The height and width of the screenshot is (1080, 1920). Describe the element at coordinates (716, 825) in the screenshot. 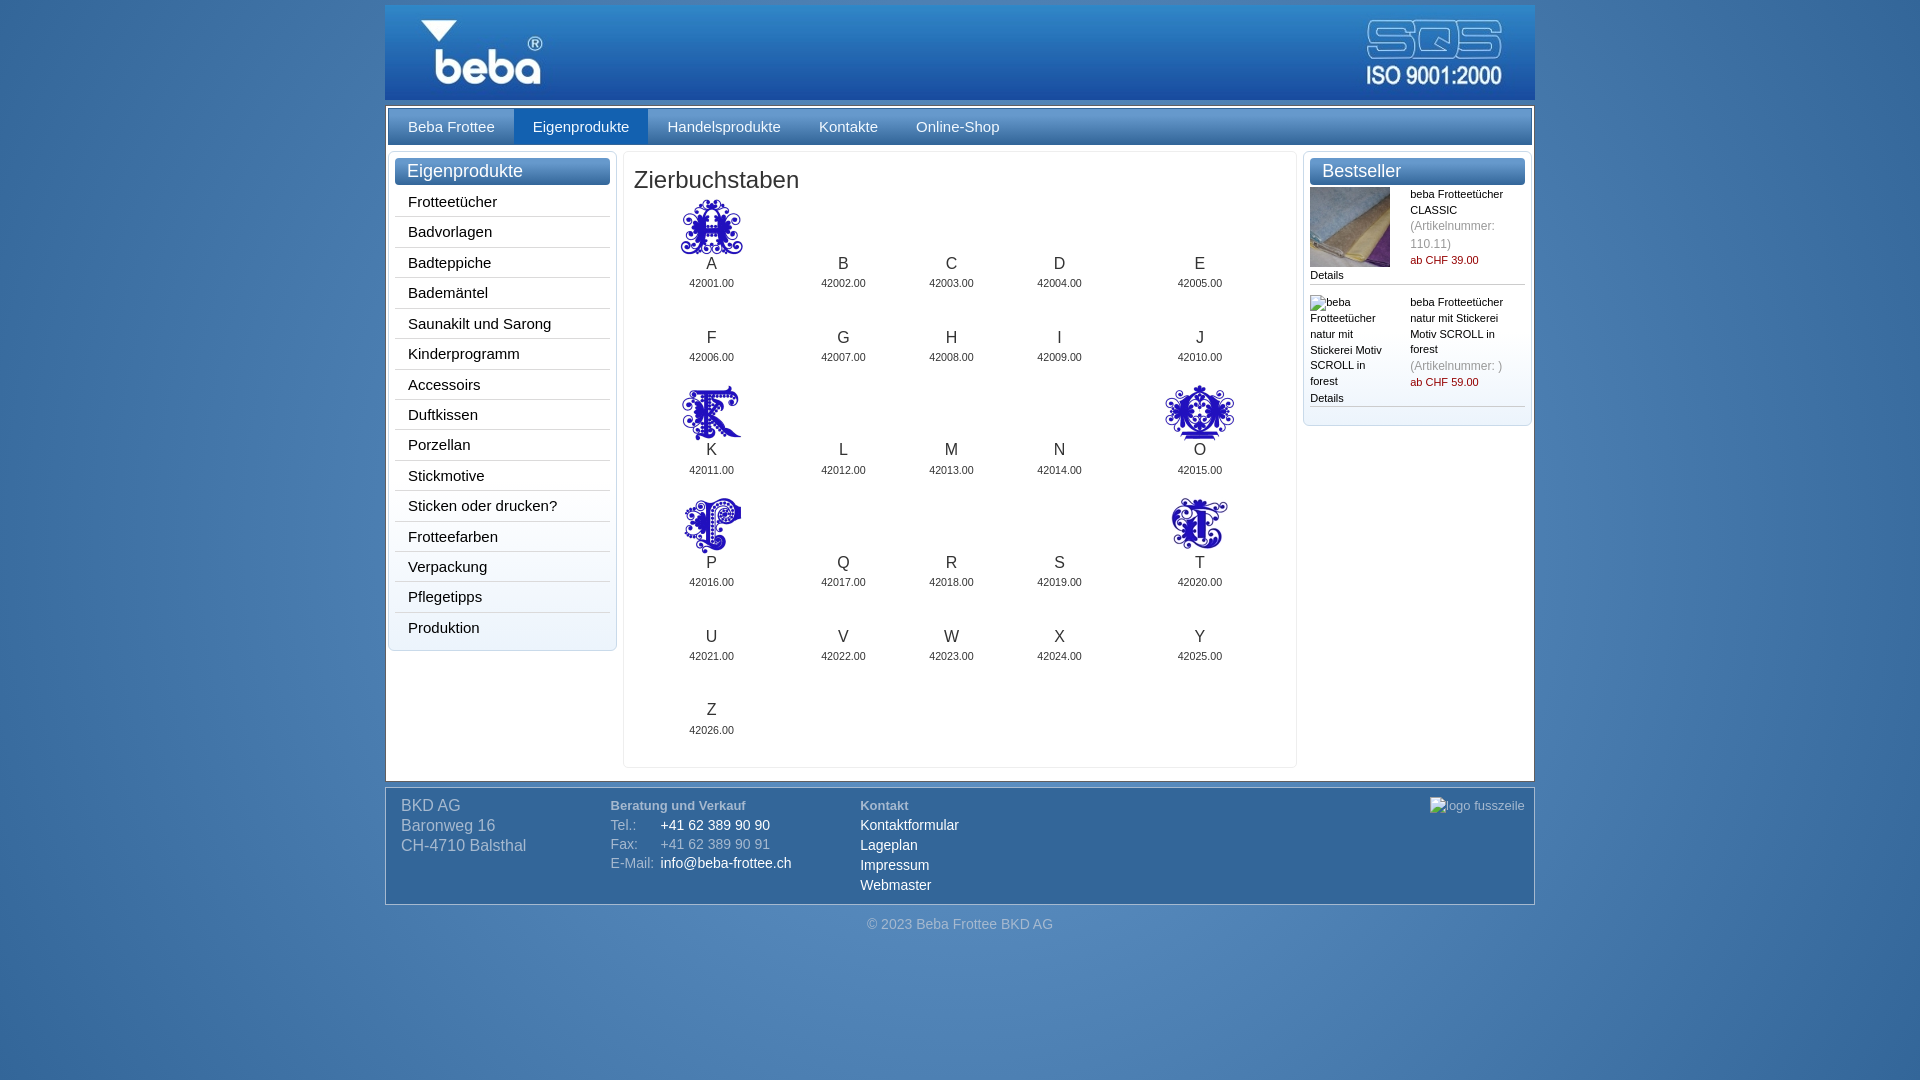

I see `+41 62 389 90 90` at that location.